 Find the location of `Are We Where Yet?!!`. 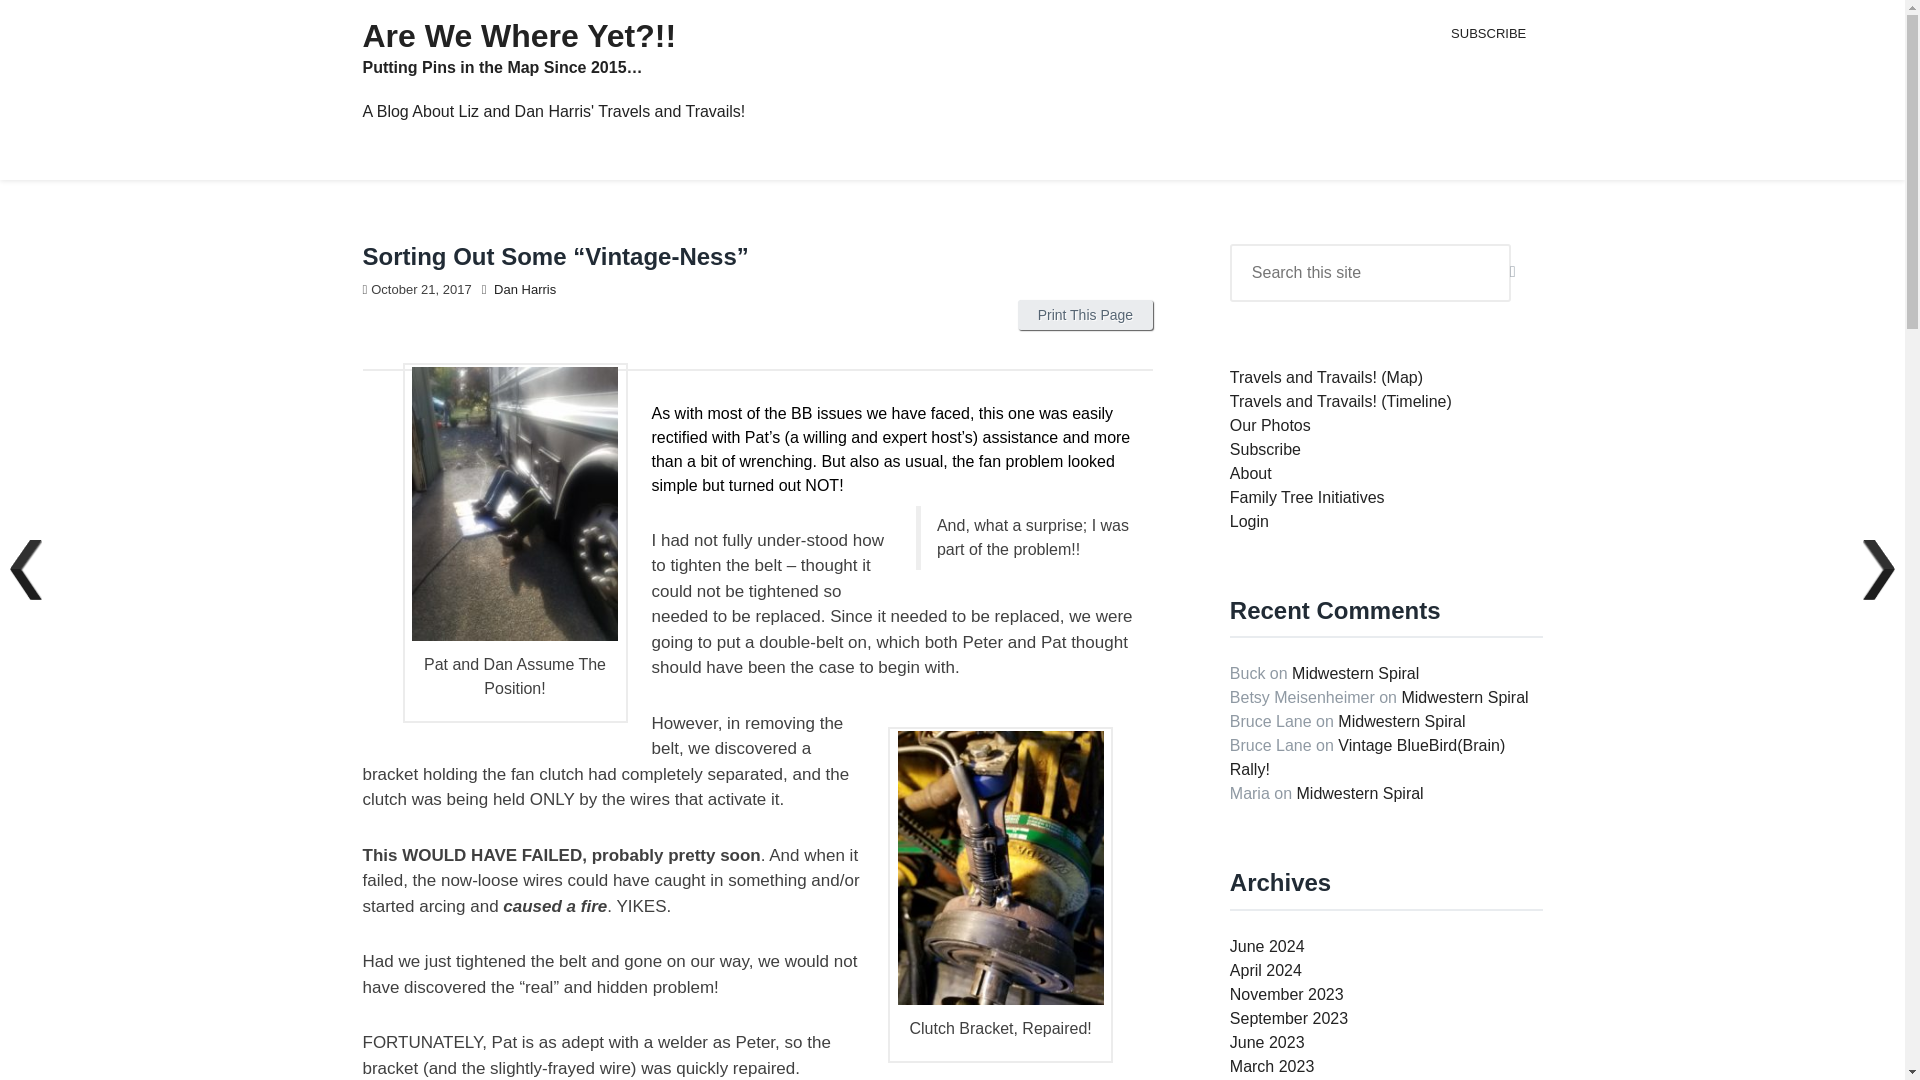

Are We Where Yet?!! is located at coordinates (518, 36).